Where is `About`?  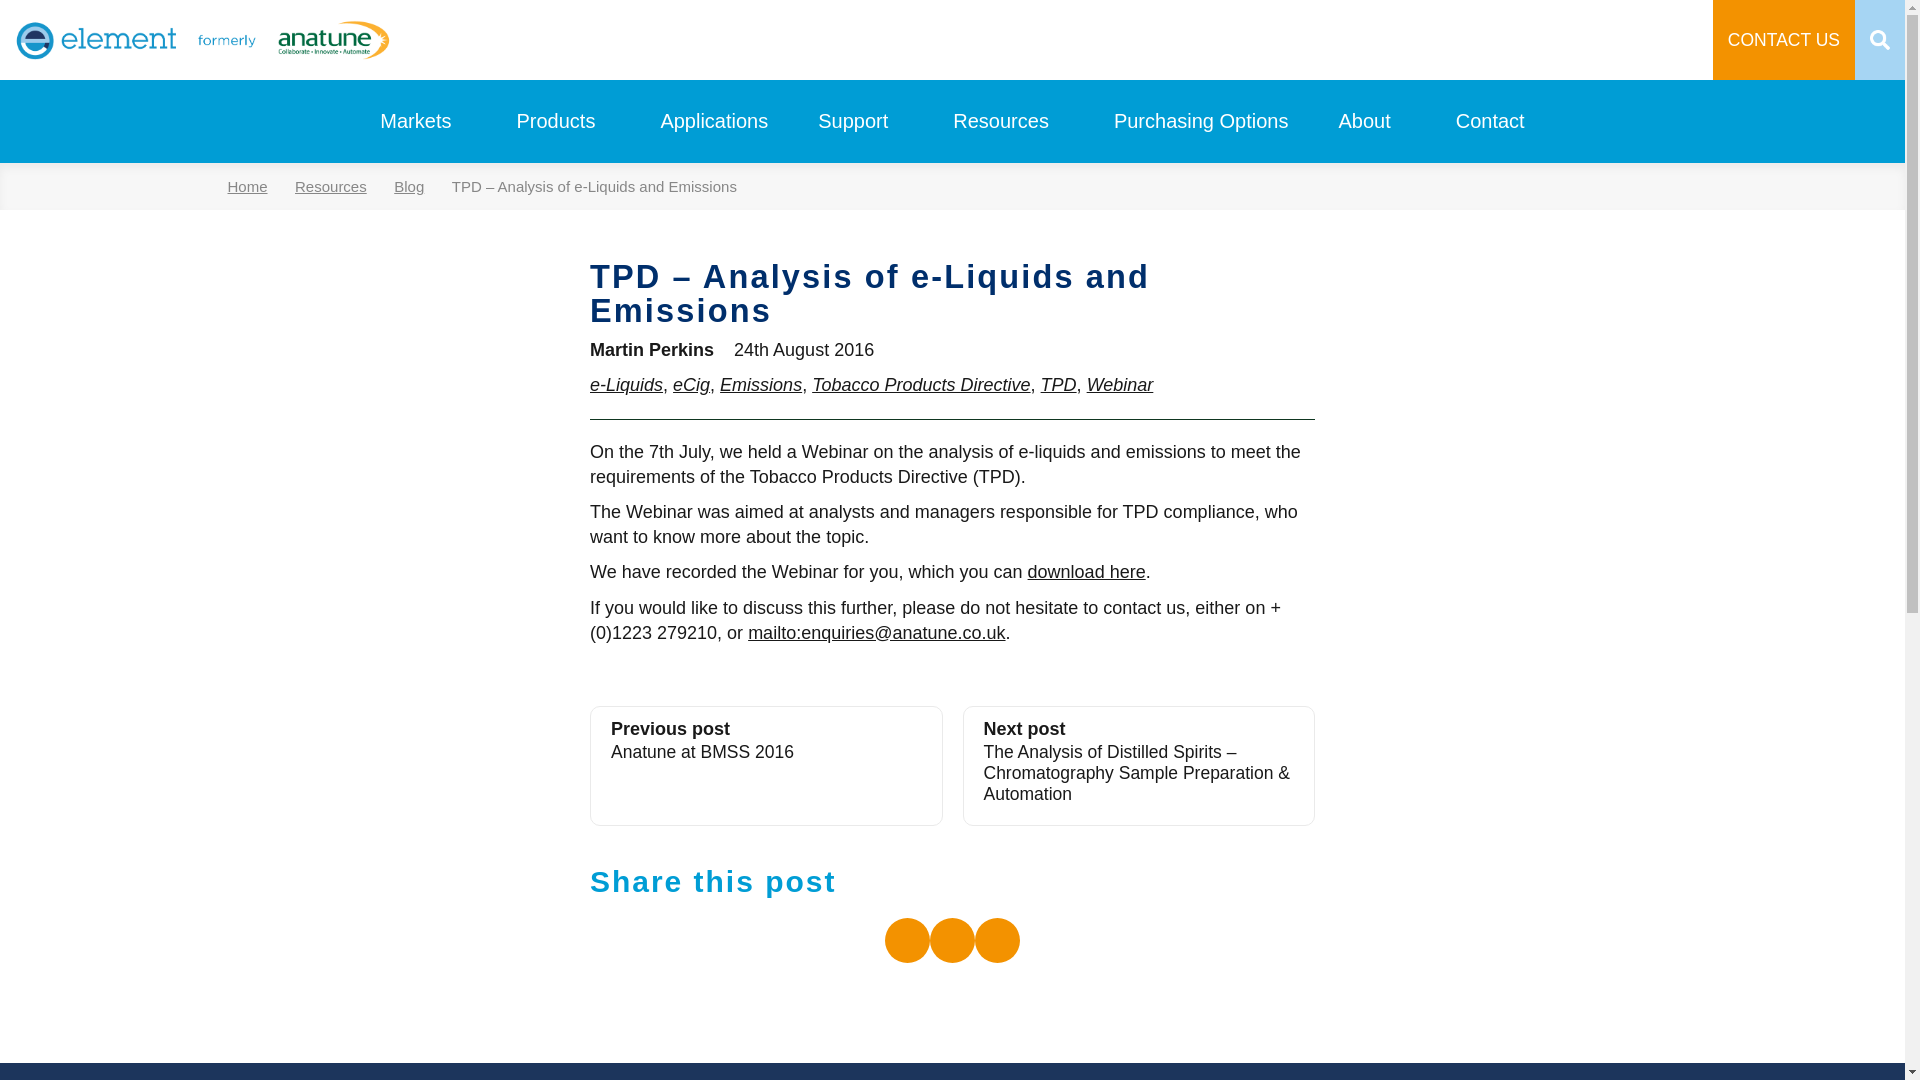 About is located at coordinates (1364, 121).